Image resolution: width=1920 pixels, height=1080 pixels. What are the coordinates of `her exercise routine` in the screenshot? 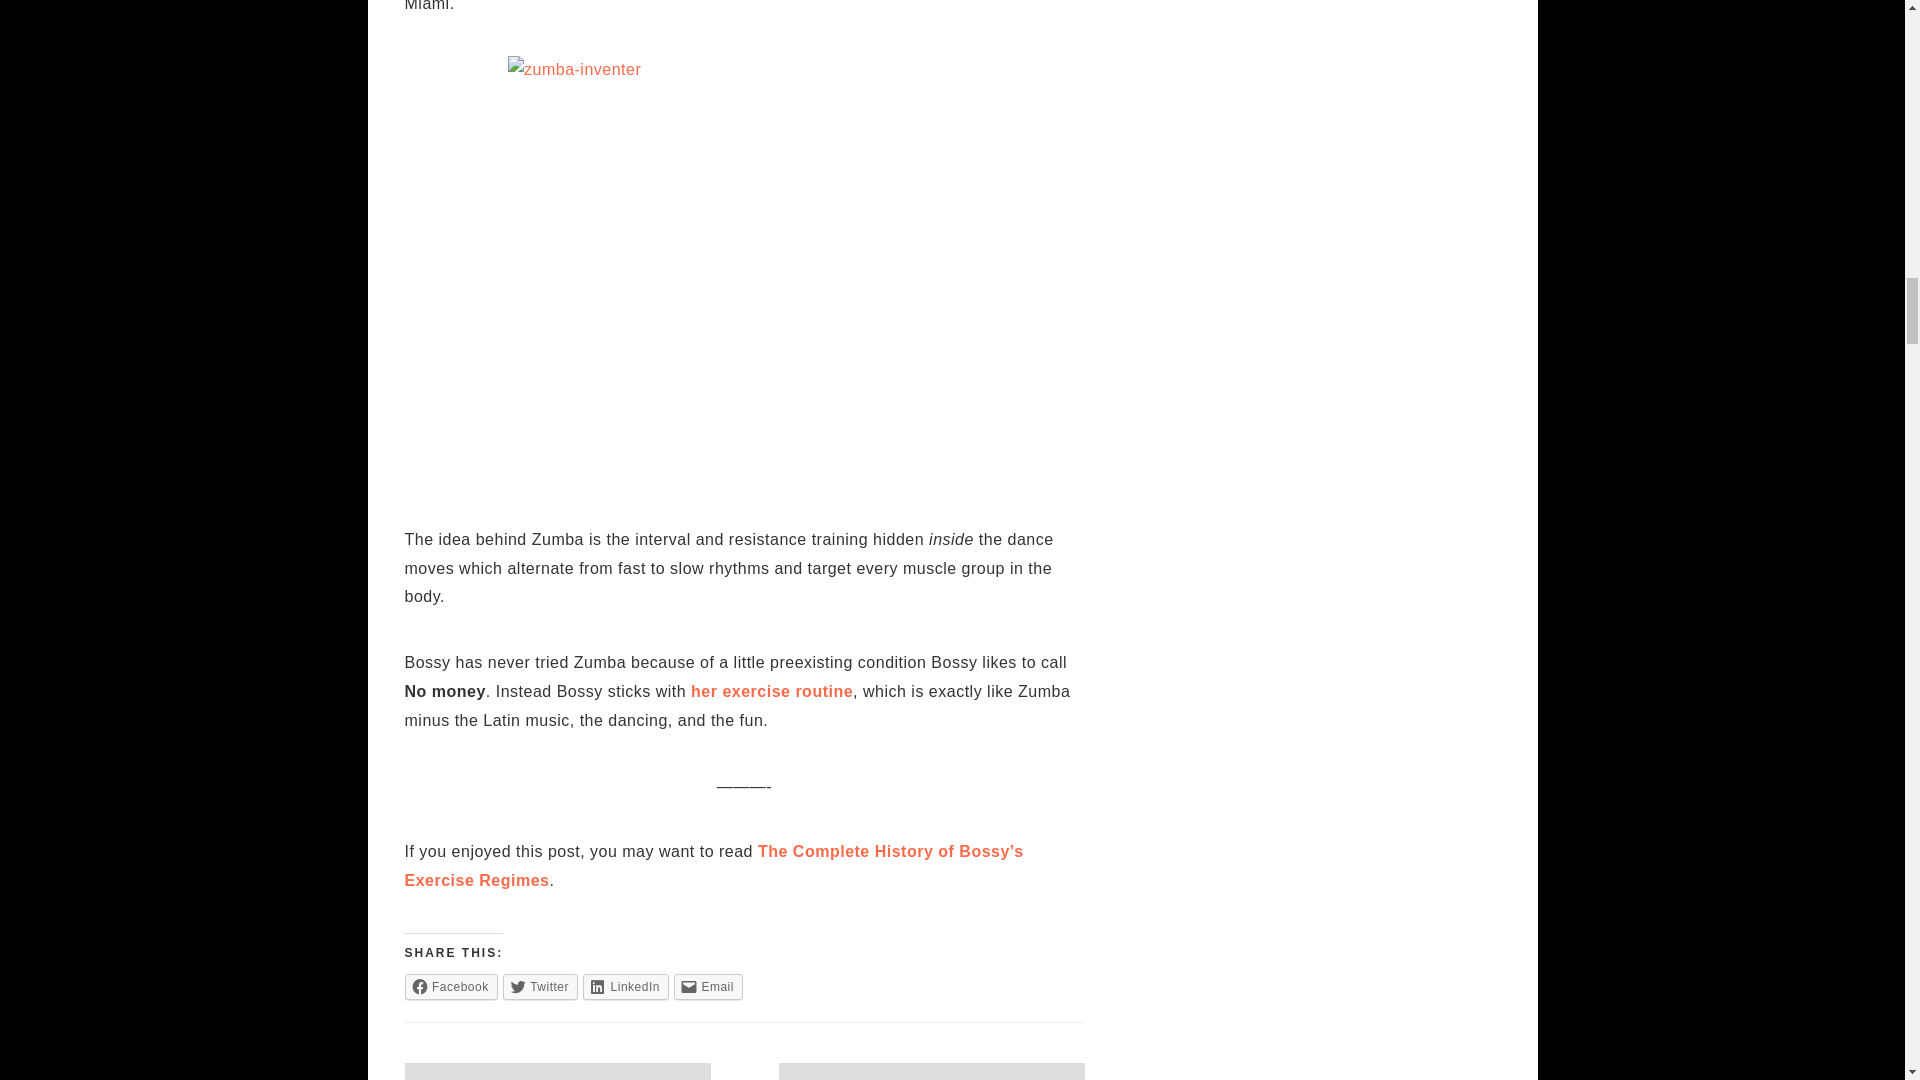 It's located at (772, 690).